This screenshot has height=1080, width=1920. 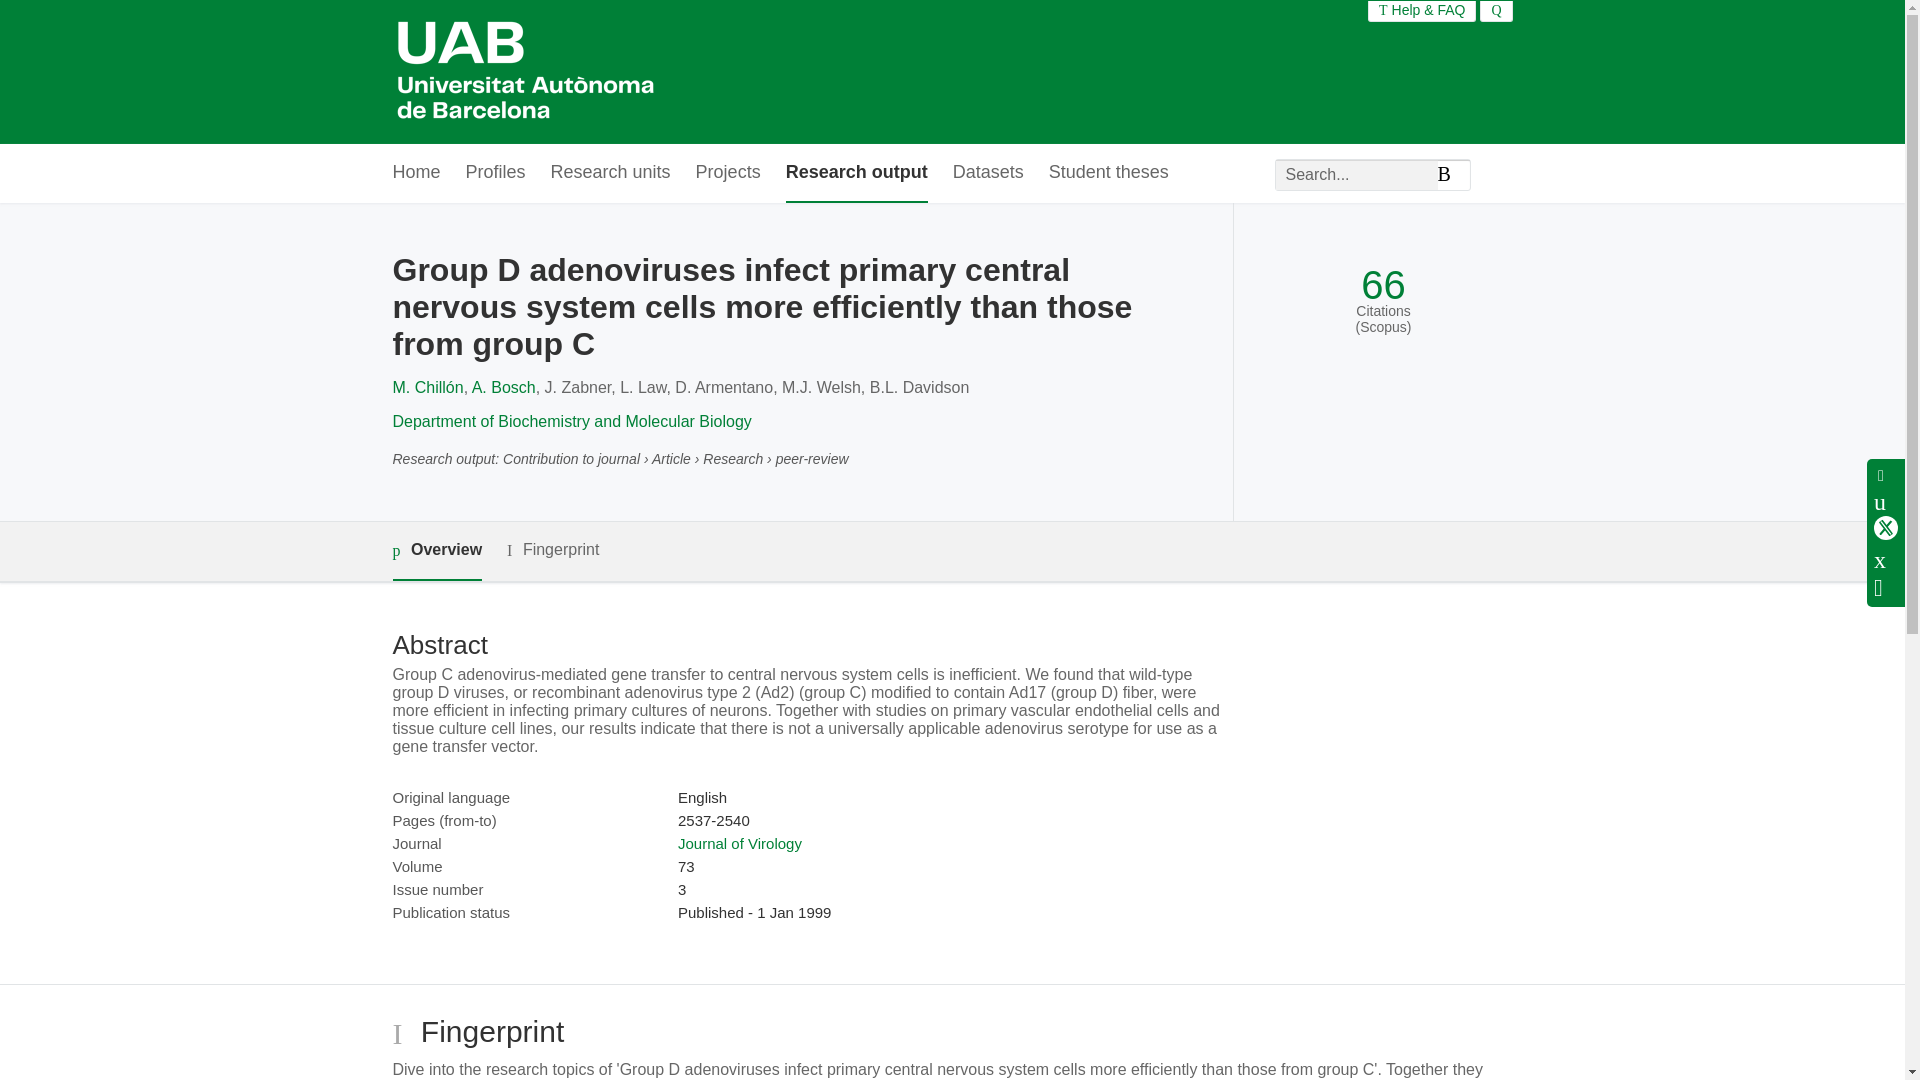 I want to click on Student theses, so click(x=1108, y=173).